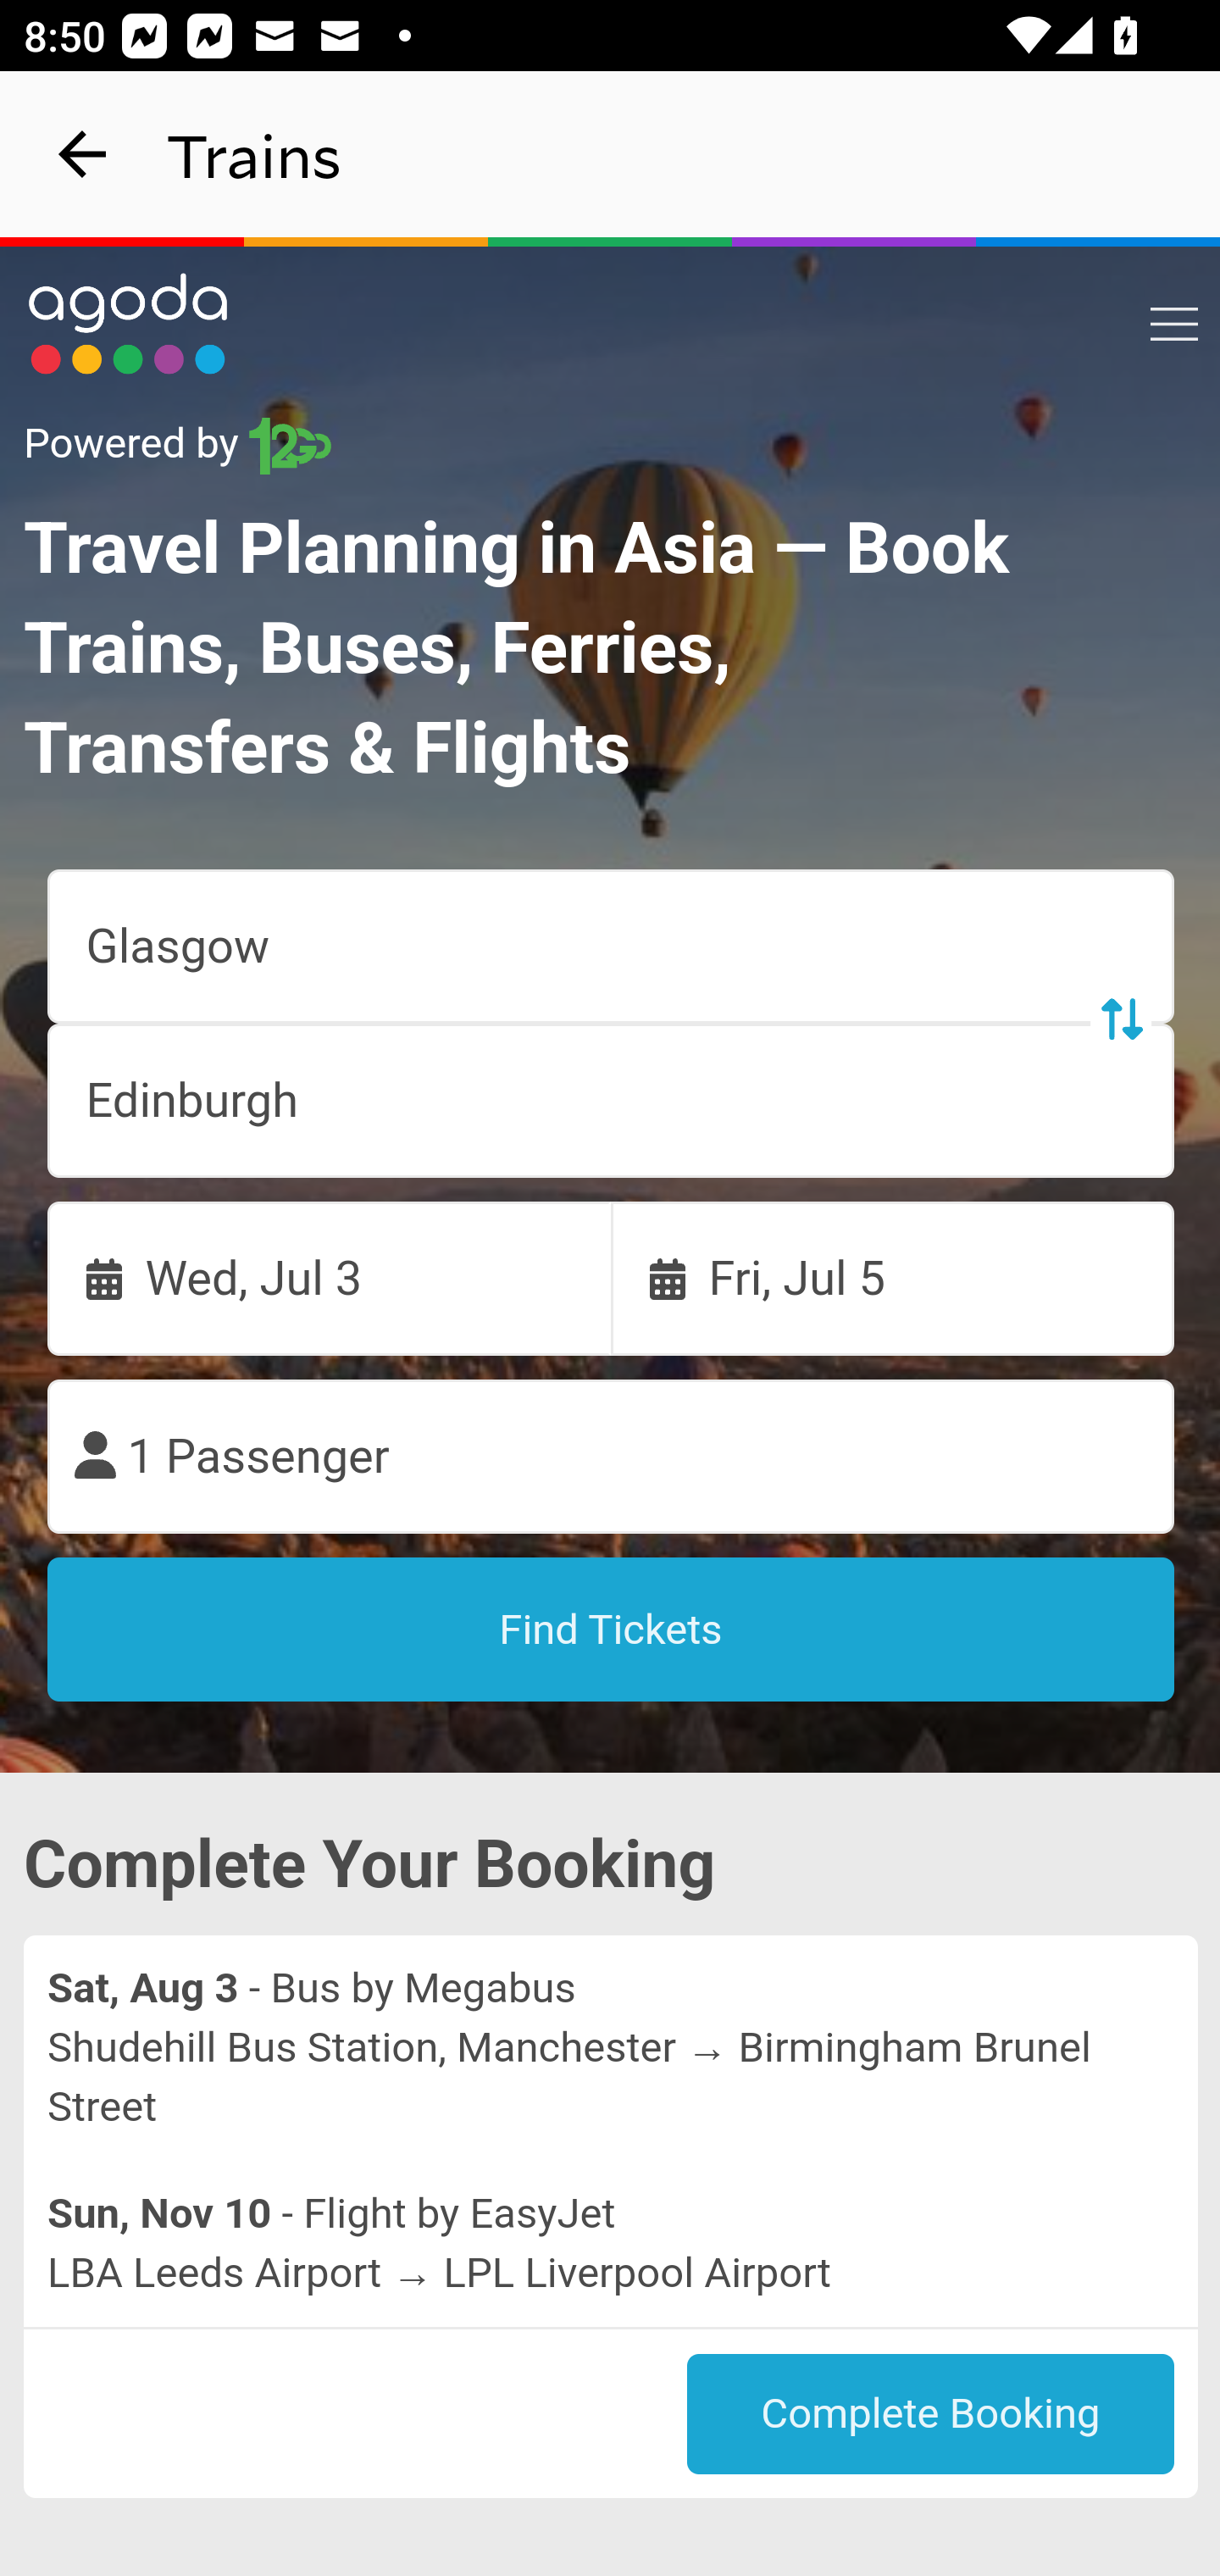 Image resolution: width=1220 pixels, height=2576 pixels. Describe the element at coordinates (894, 1279) in the screenshot. I see `Fri, Jul 5` at that location.